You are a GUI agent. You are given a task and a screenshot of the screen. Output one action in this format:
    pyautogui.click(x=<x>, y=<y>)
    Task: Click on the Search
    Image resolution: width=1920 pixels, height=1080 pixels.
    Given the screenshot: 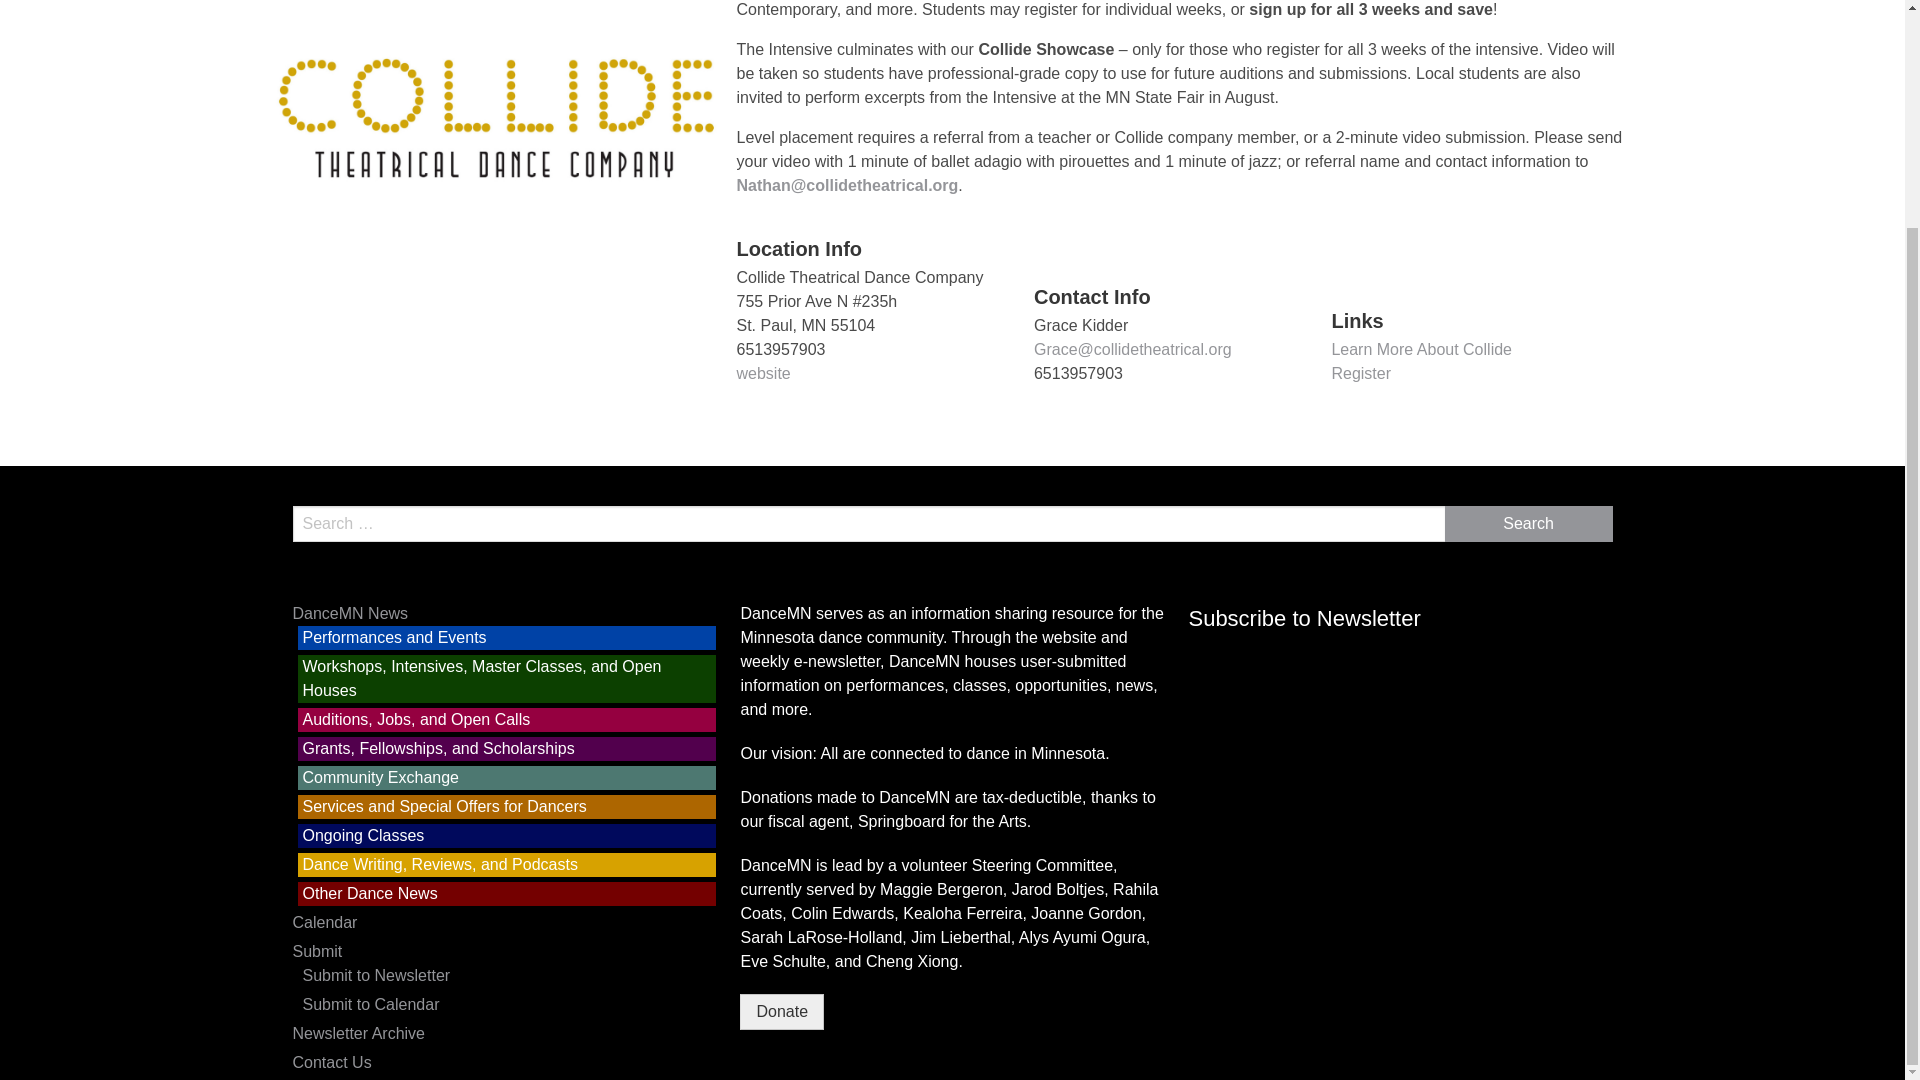 What is the action you would take?
    pyautogui.click(x=1528, y=524)
    